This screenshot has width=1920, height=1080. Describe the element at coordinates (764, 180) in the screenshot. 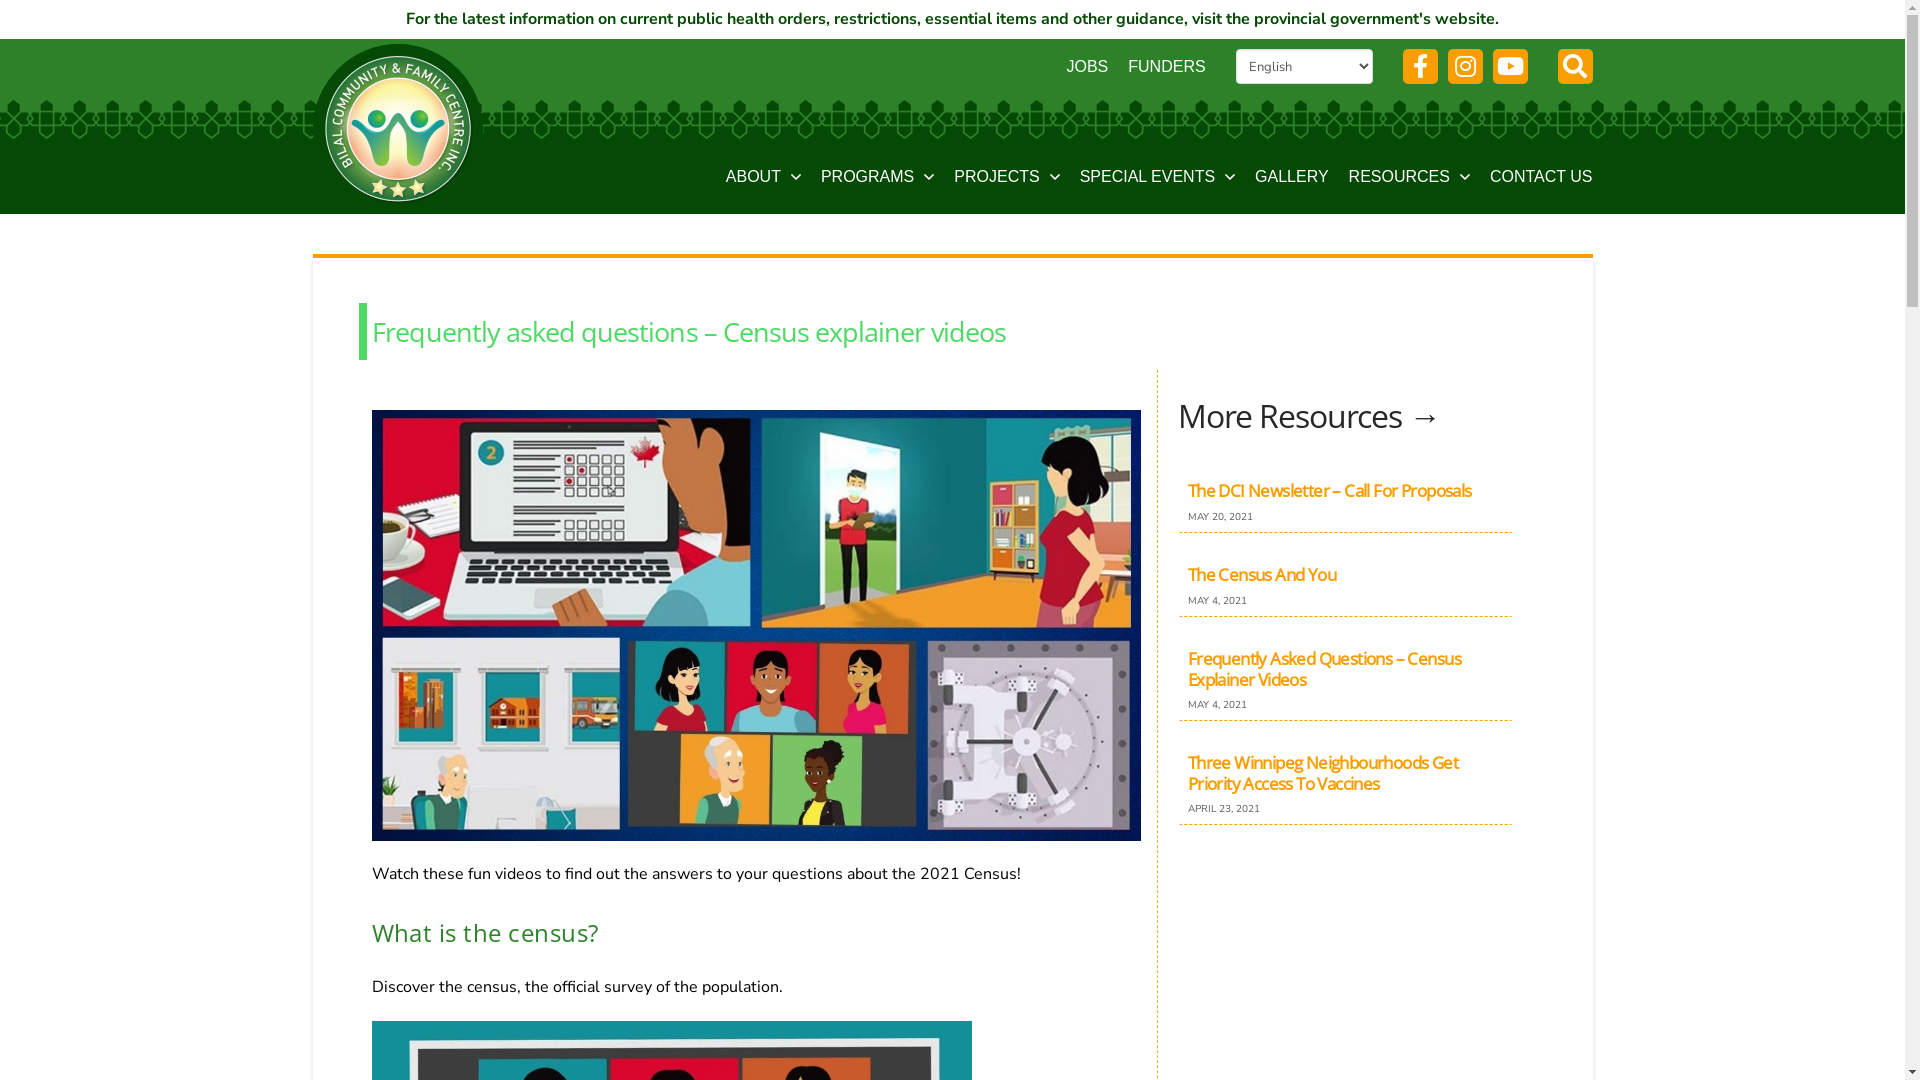

I see `ABOUT` at that location.